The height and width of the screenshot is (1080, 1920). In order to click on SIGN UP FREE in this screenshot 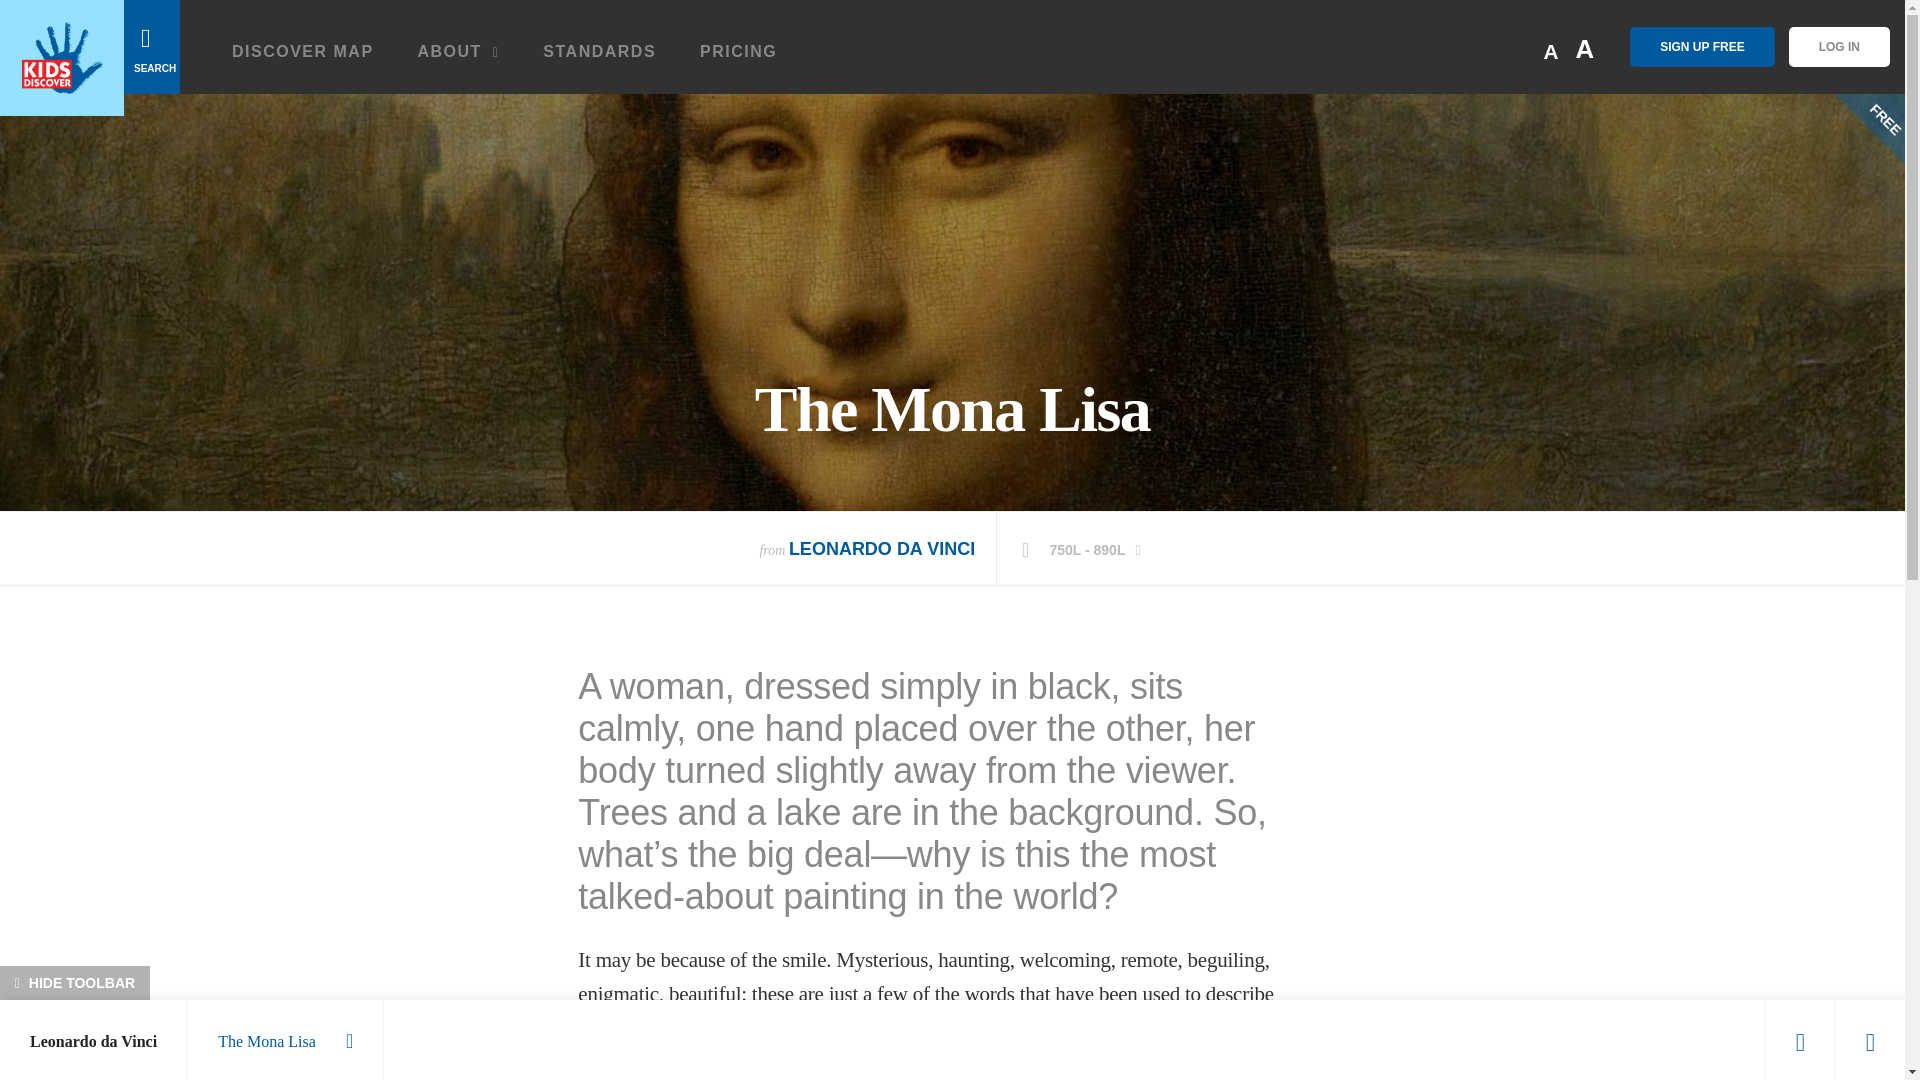, I will do `click(1702, 46)`.